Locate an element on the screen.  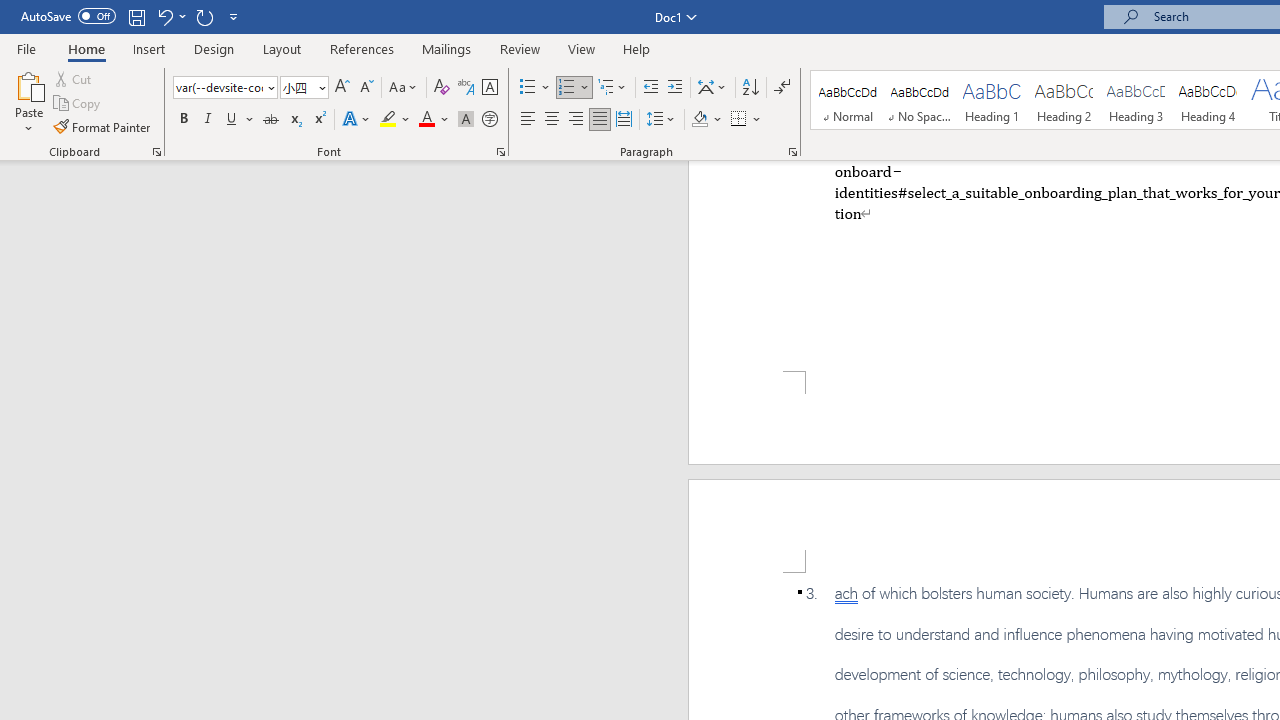
Heading 4 is located at coordinates (1208, 100).